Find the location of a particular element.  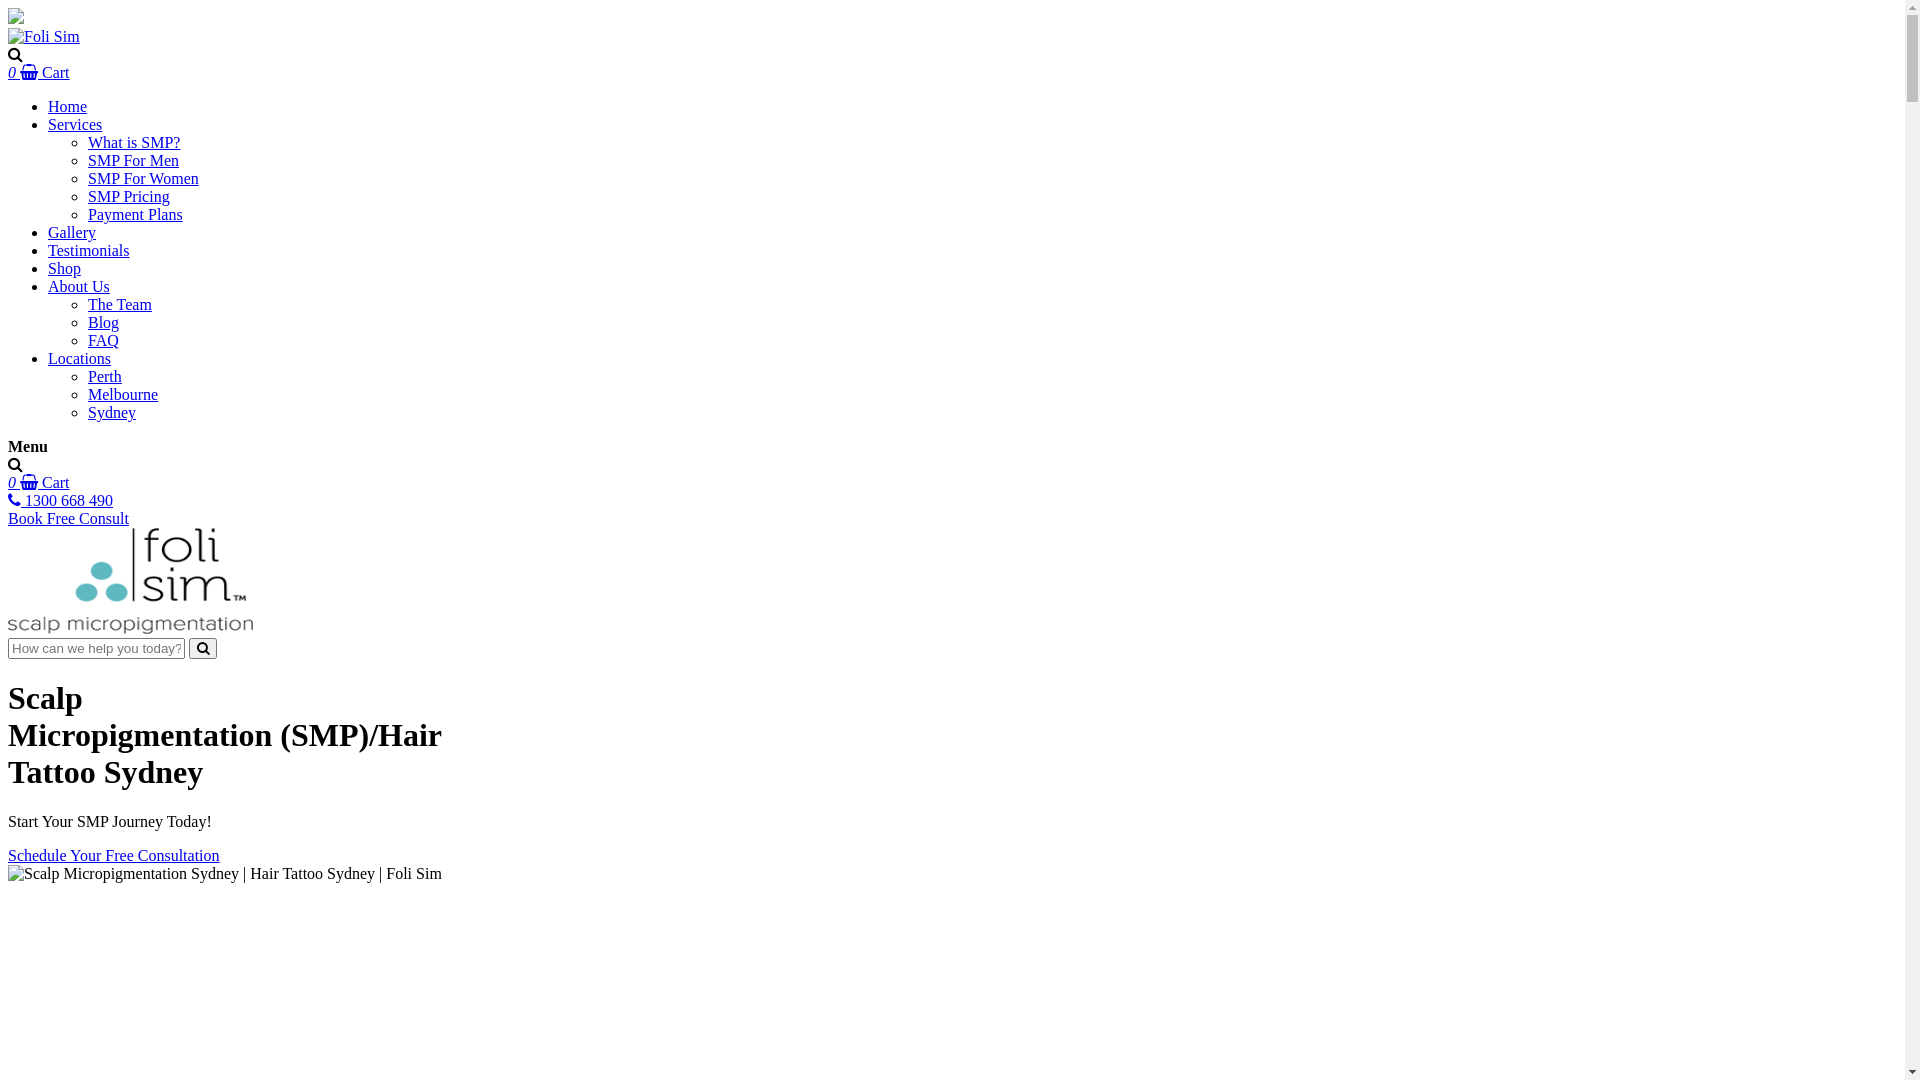

0 Cart is located at coordinates (39, 482).